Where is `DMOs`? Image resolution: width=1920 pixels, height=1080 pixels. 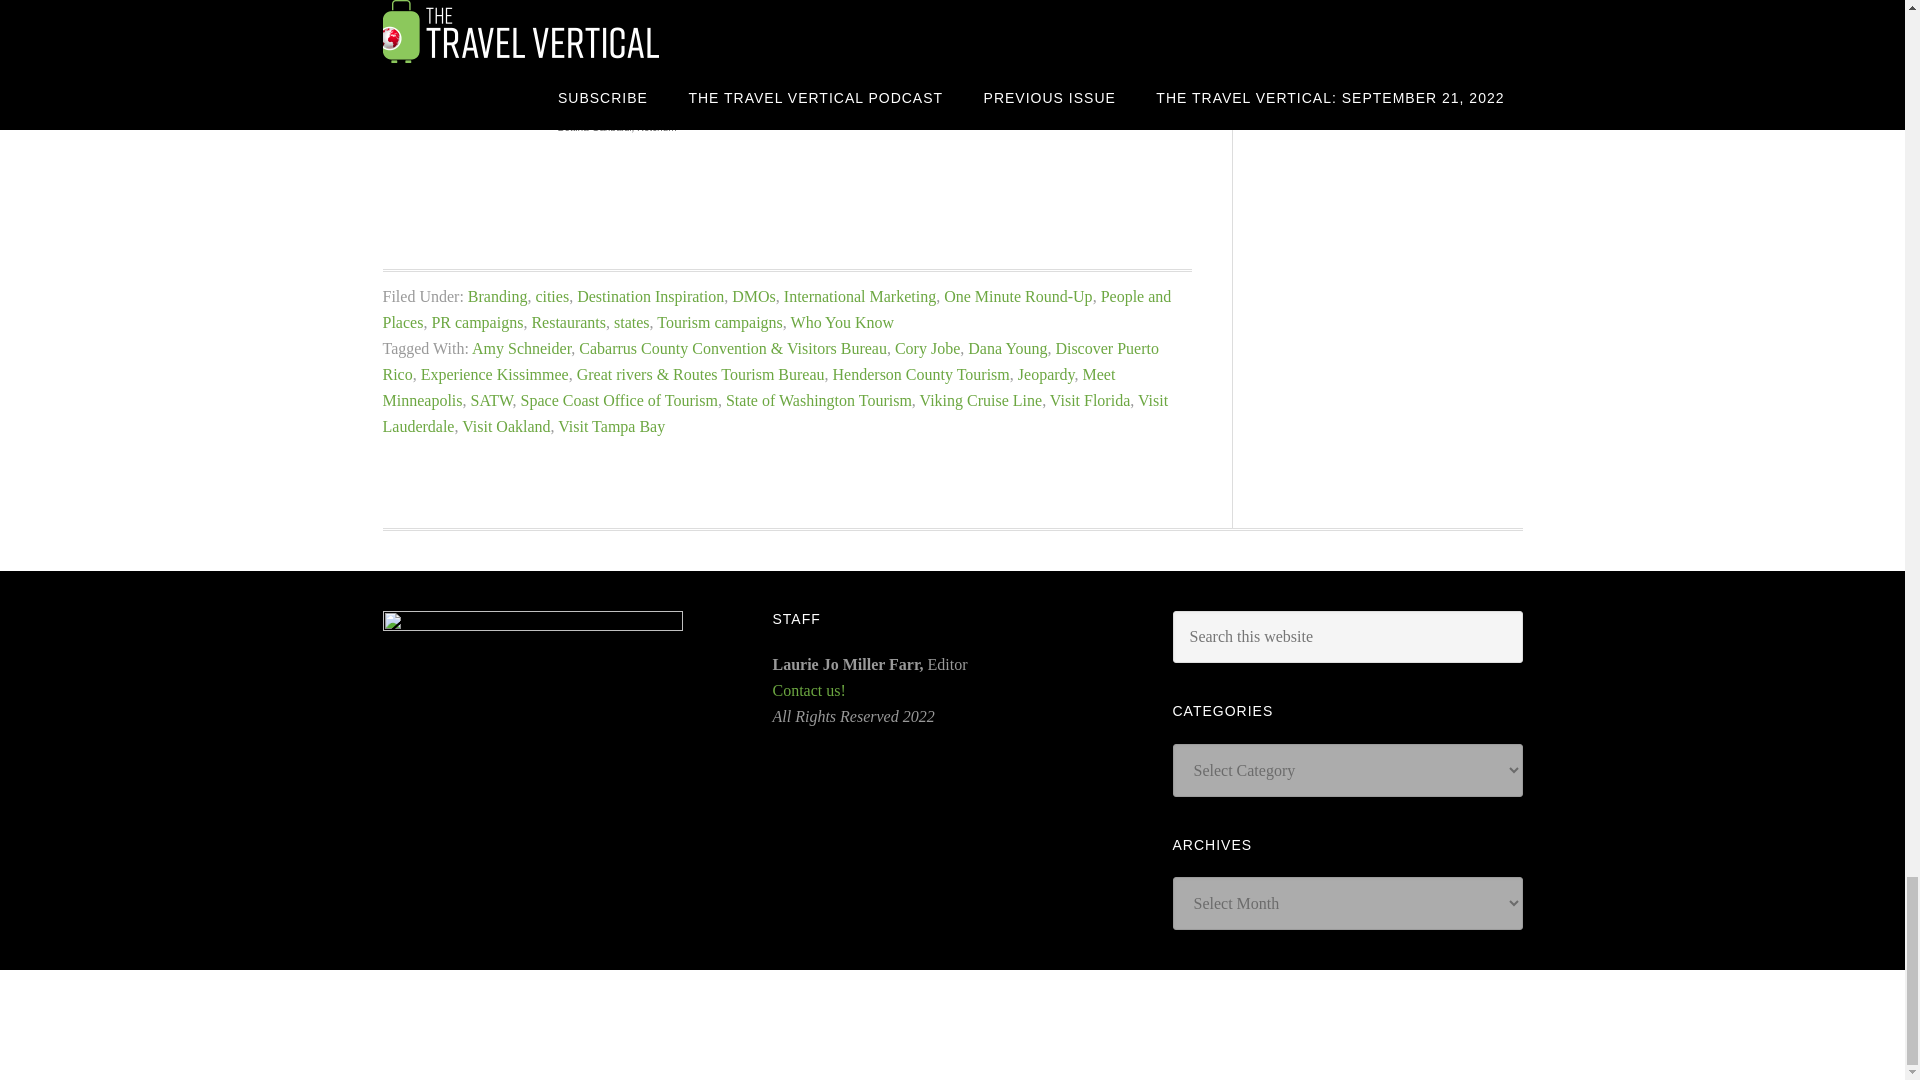 DMOs is located at coordinates (753, 296).